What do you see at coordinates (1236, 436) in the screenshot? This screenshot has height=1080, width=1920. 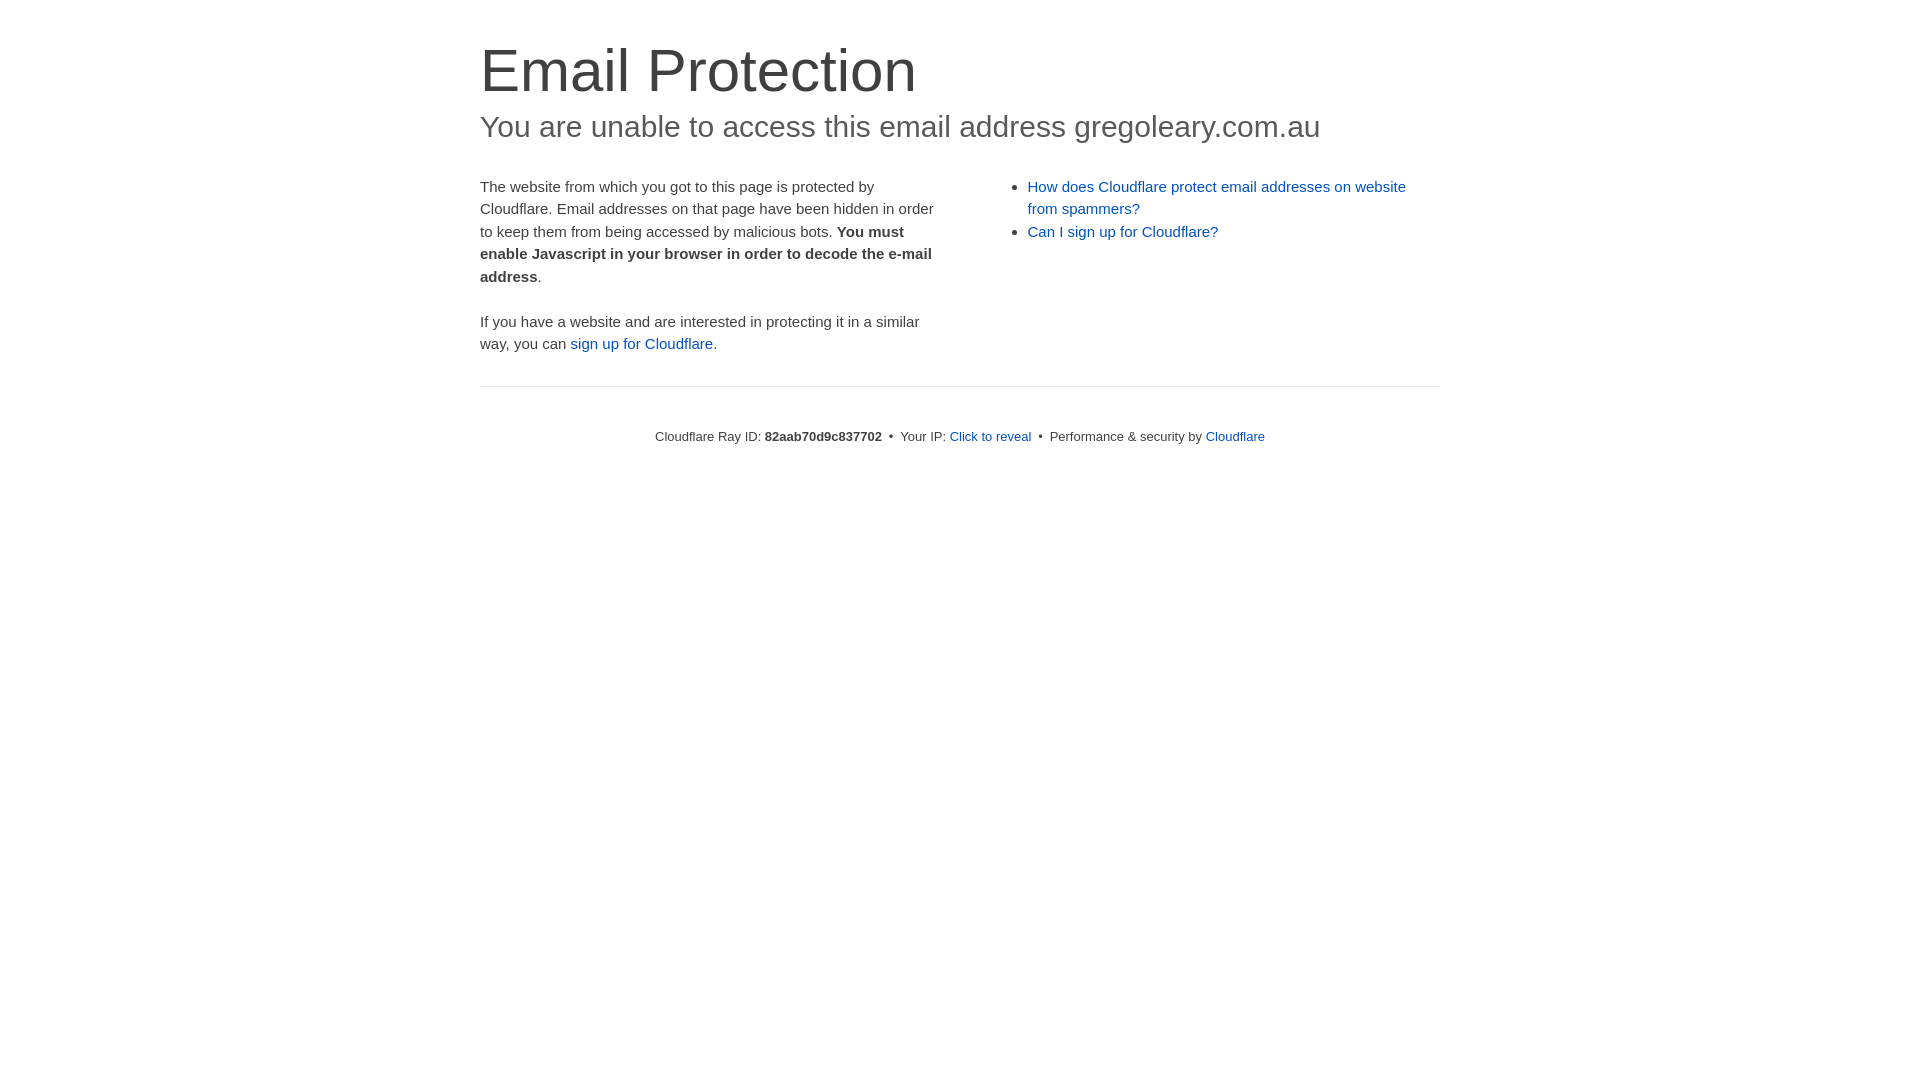 I see `Cloudflare` at bounding box center [1236, 436].